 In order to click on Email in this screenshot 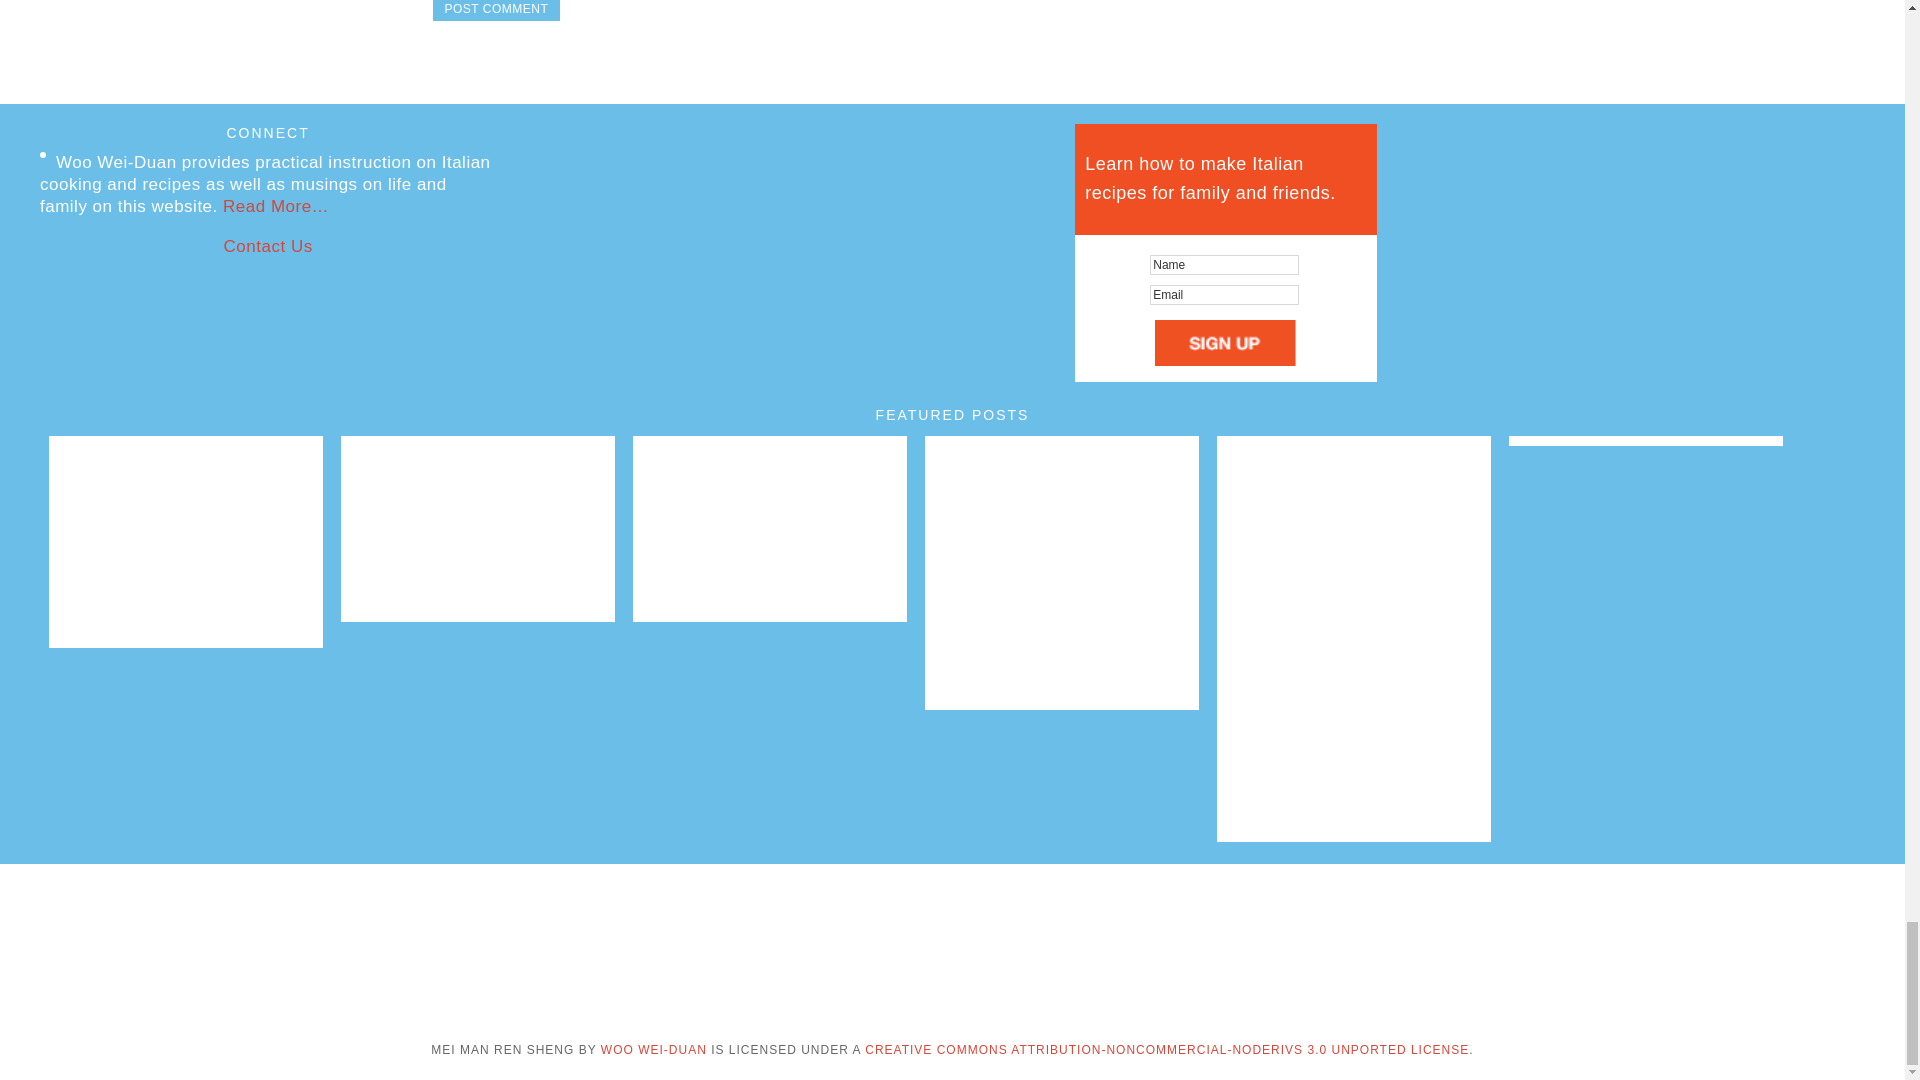, I will do `click(1224, 294)`.